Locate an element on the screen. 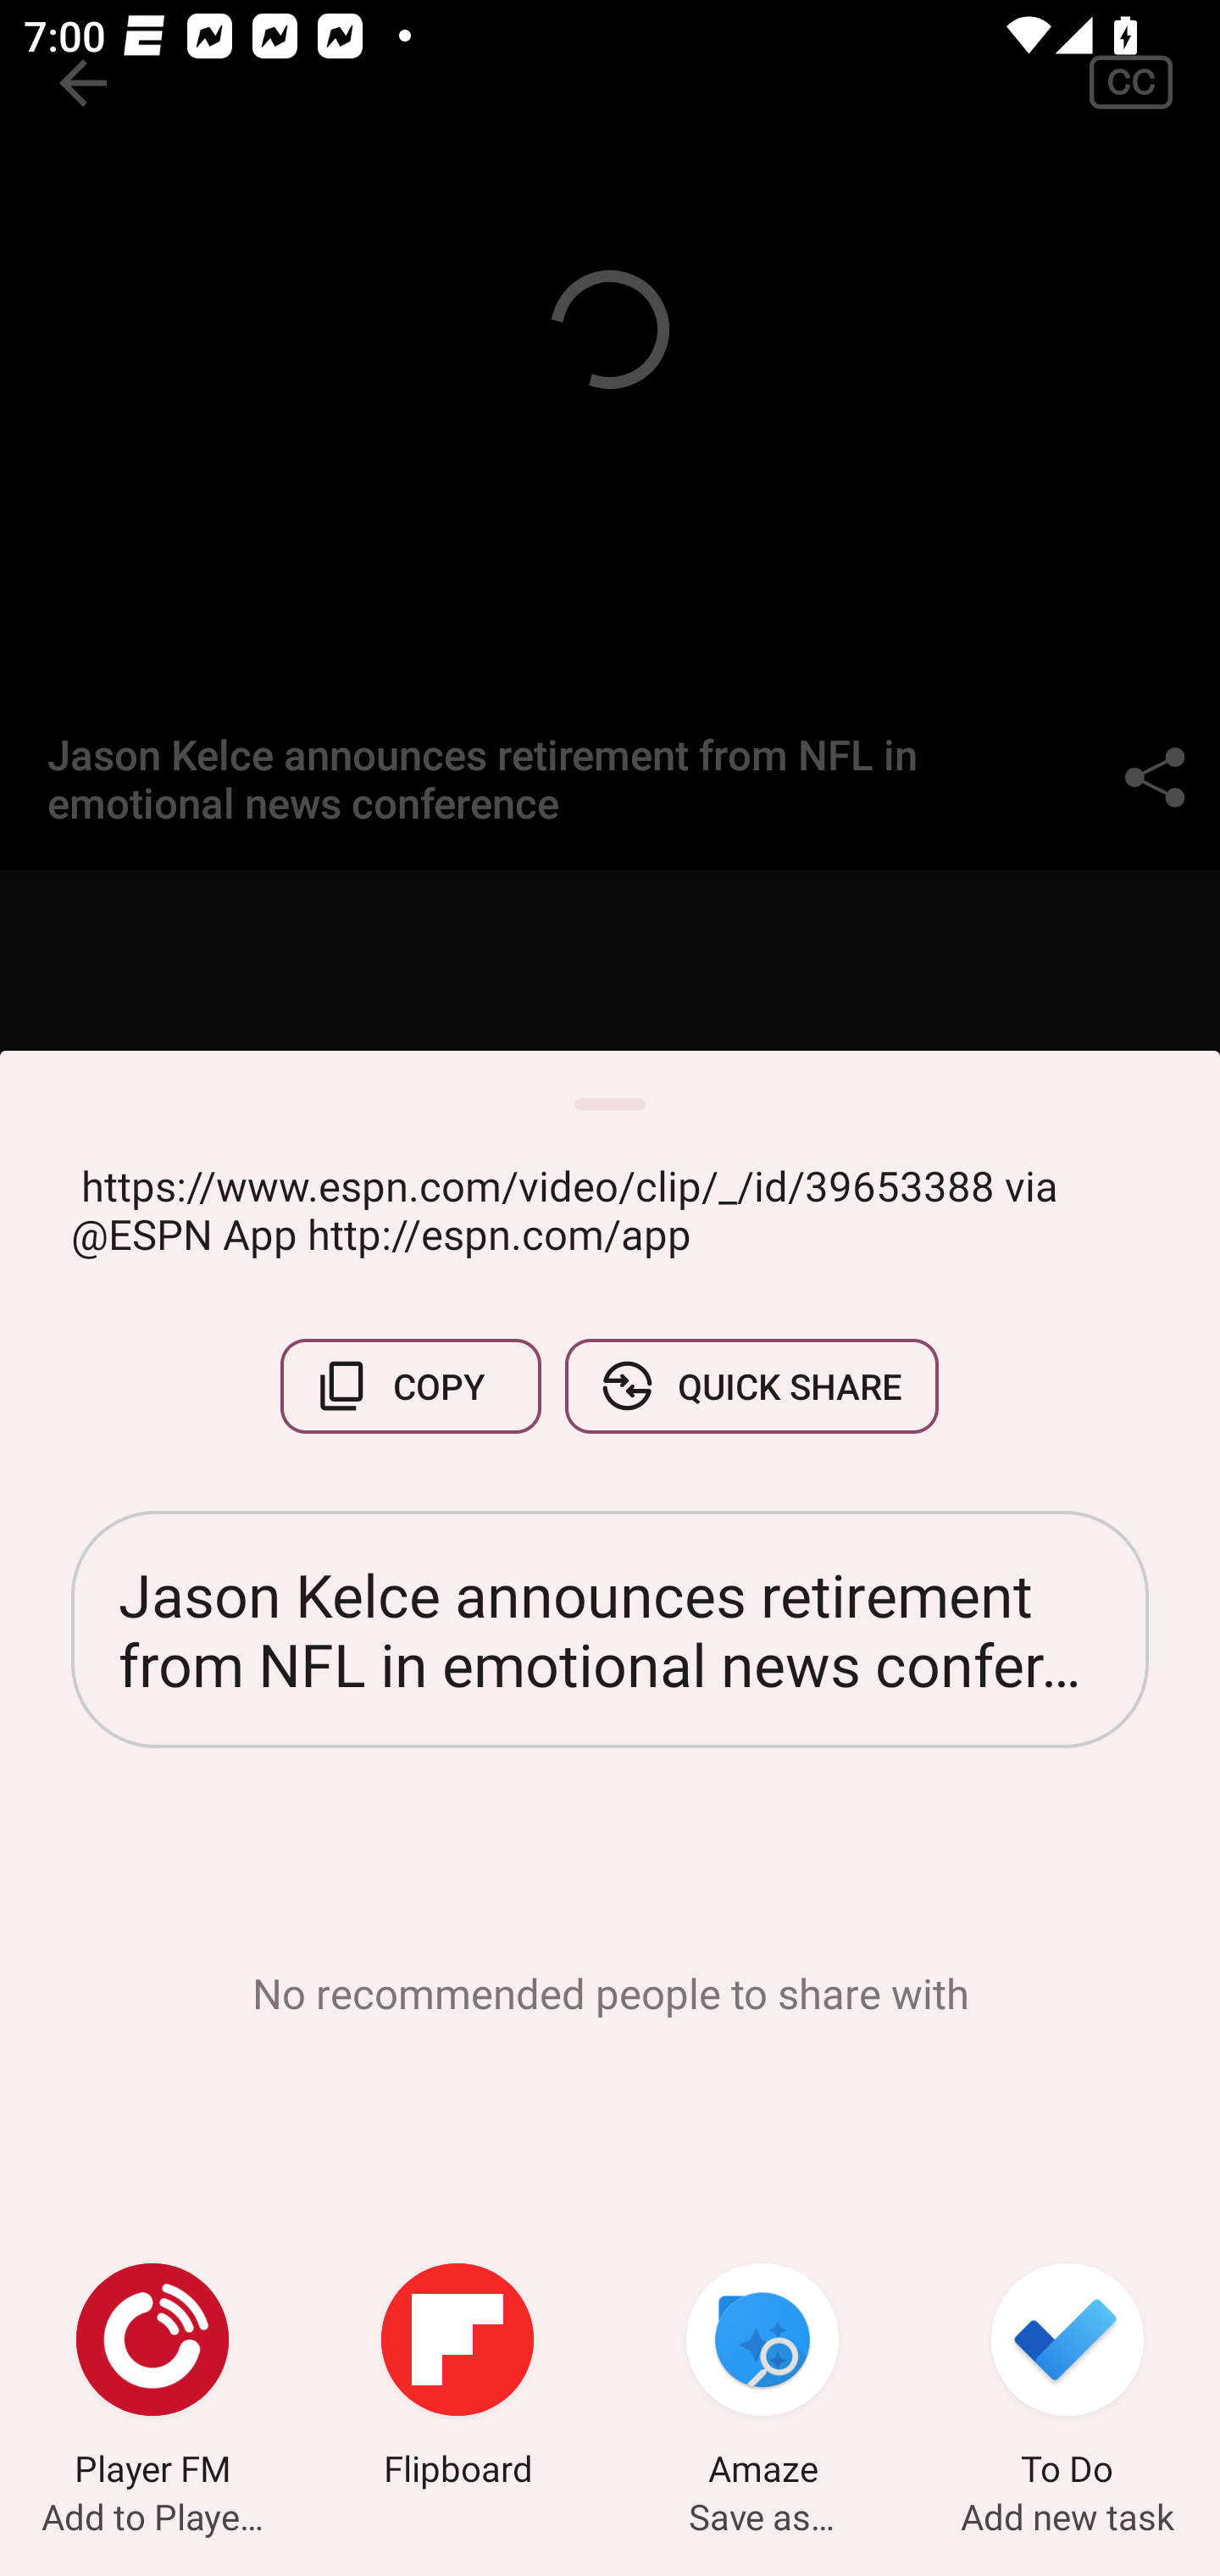 This screenshot has height=2576, width=1220. COPY is located at coordinates (411, 1386).